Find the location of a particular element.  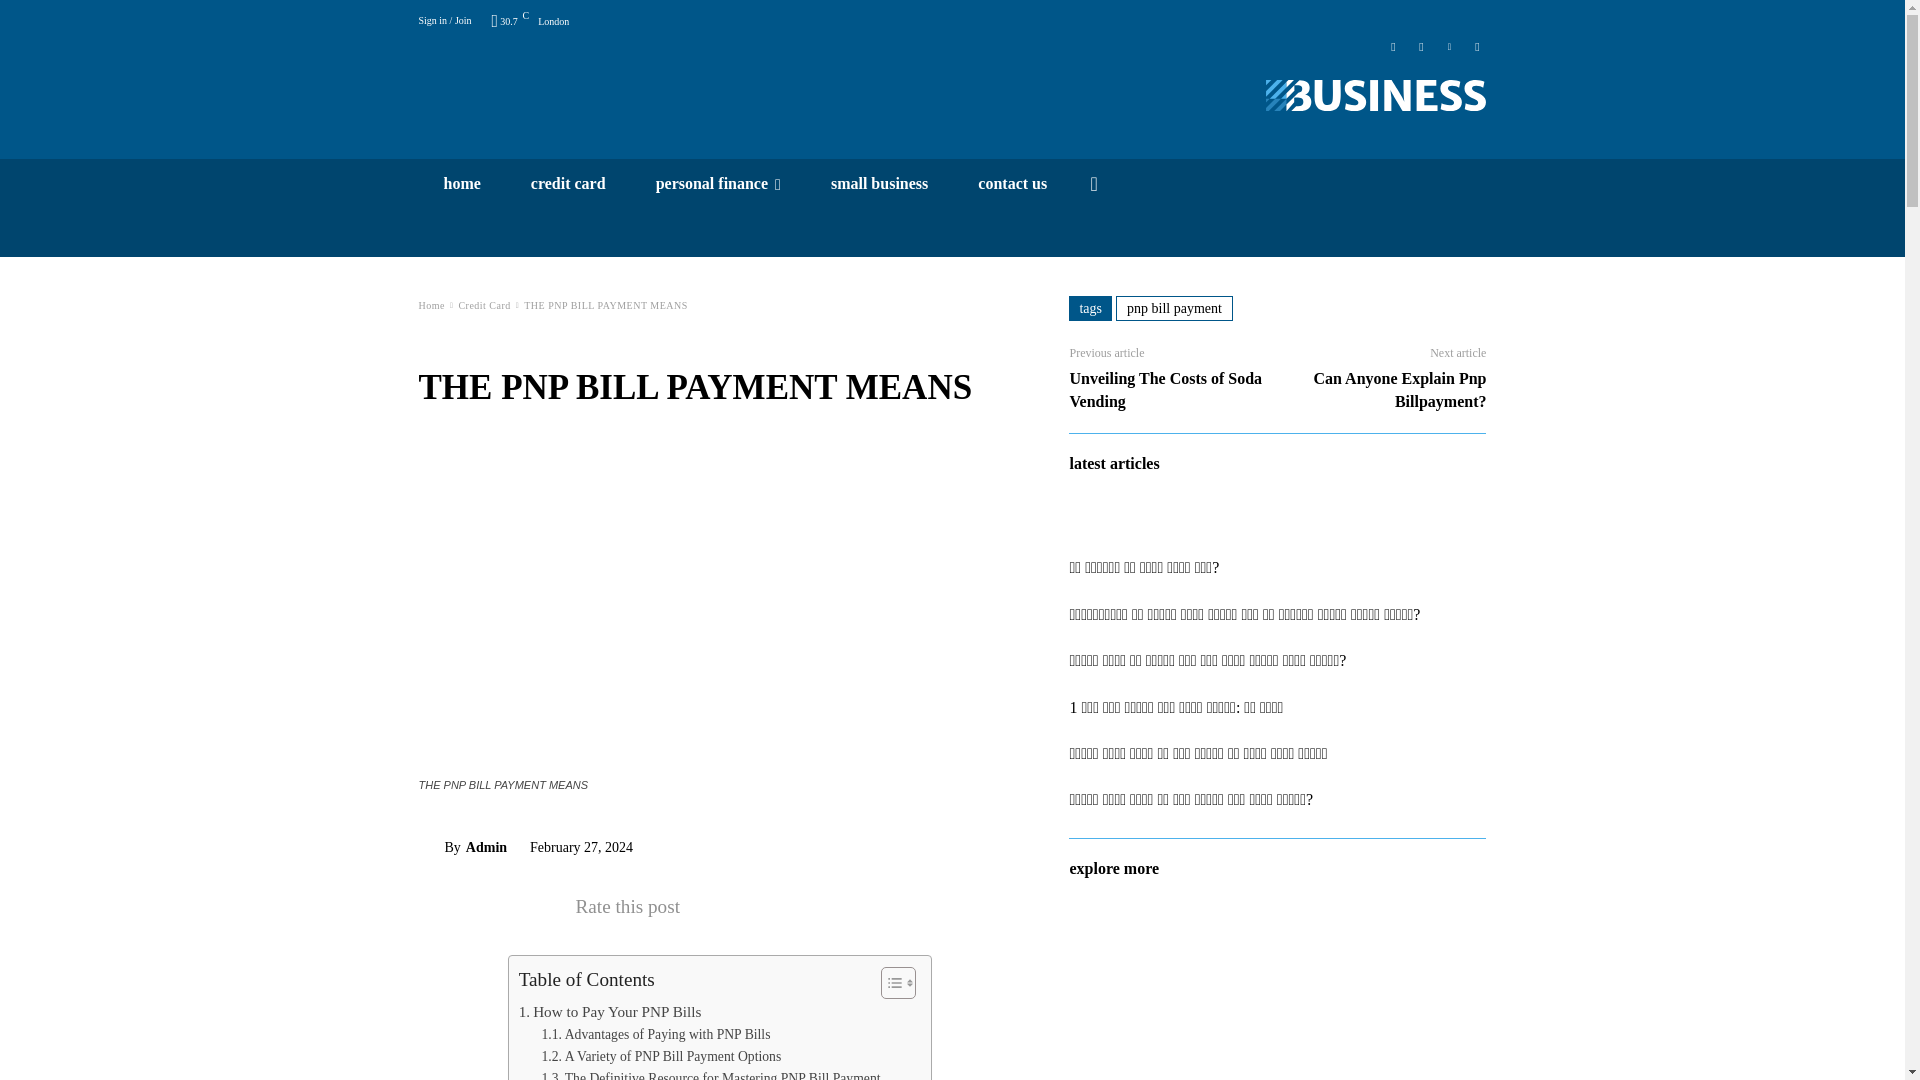

credit card is located at coordinates (568, 183).